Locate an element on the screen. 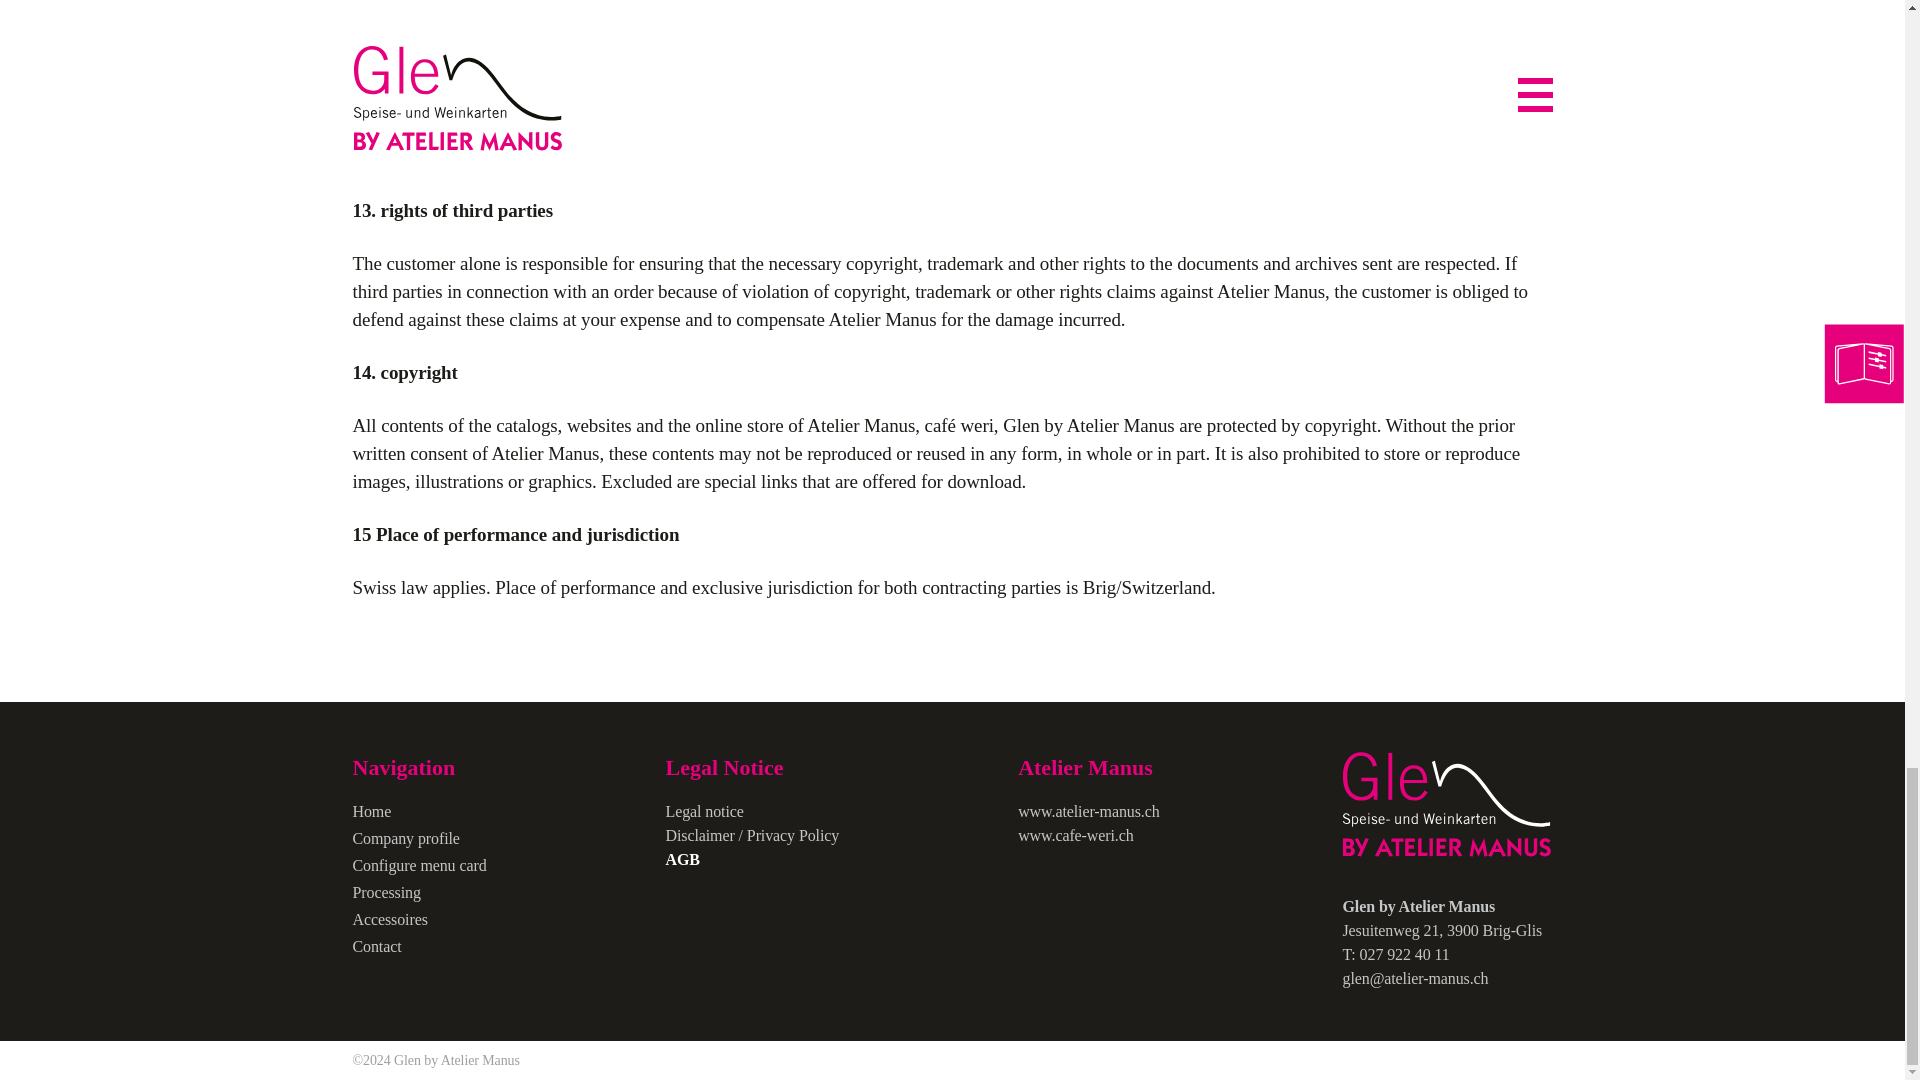 This screenshot has width=1920, height=1080. Company profile is located at coordinates (404, 838).